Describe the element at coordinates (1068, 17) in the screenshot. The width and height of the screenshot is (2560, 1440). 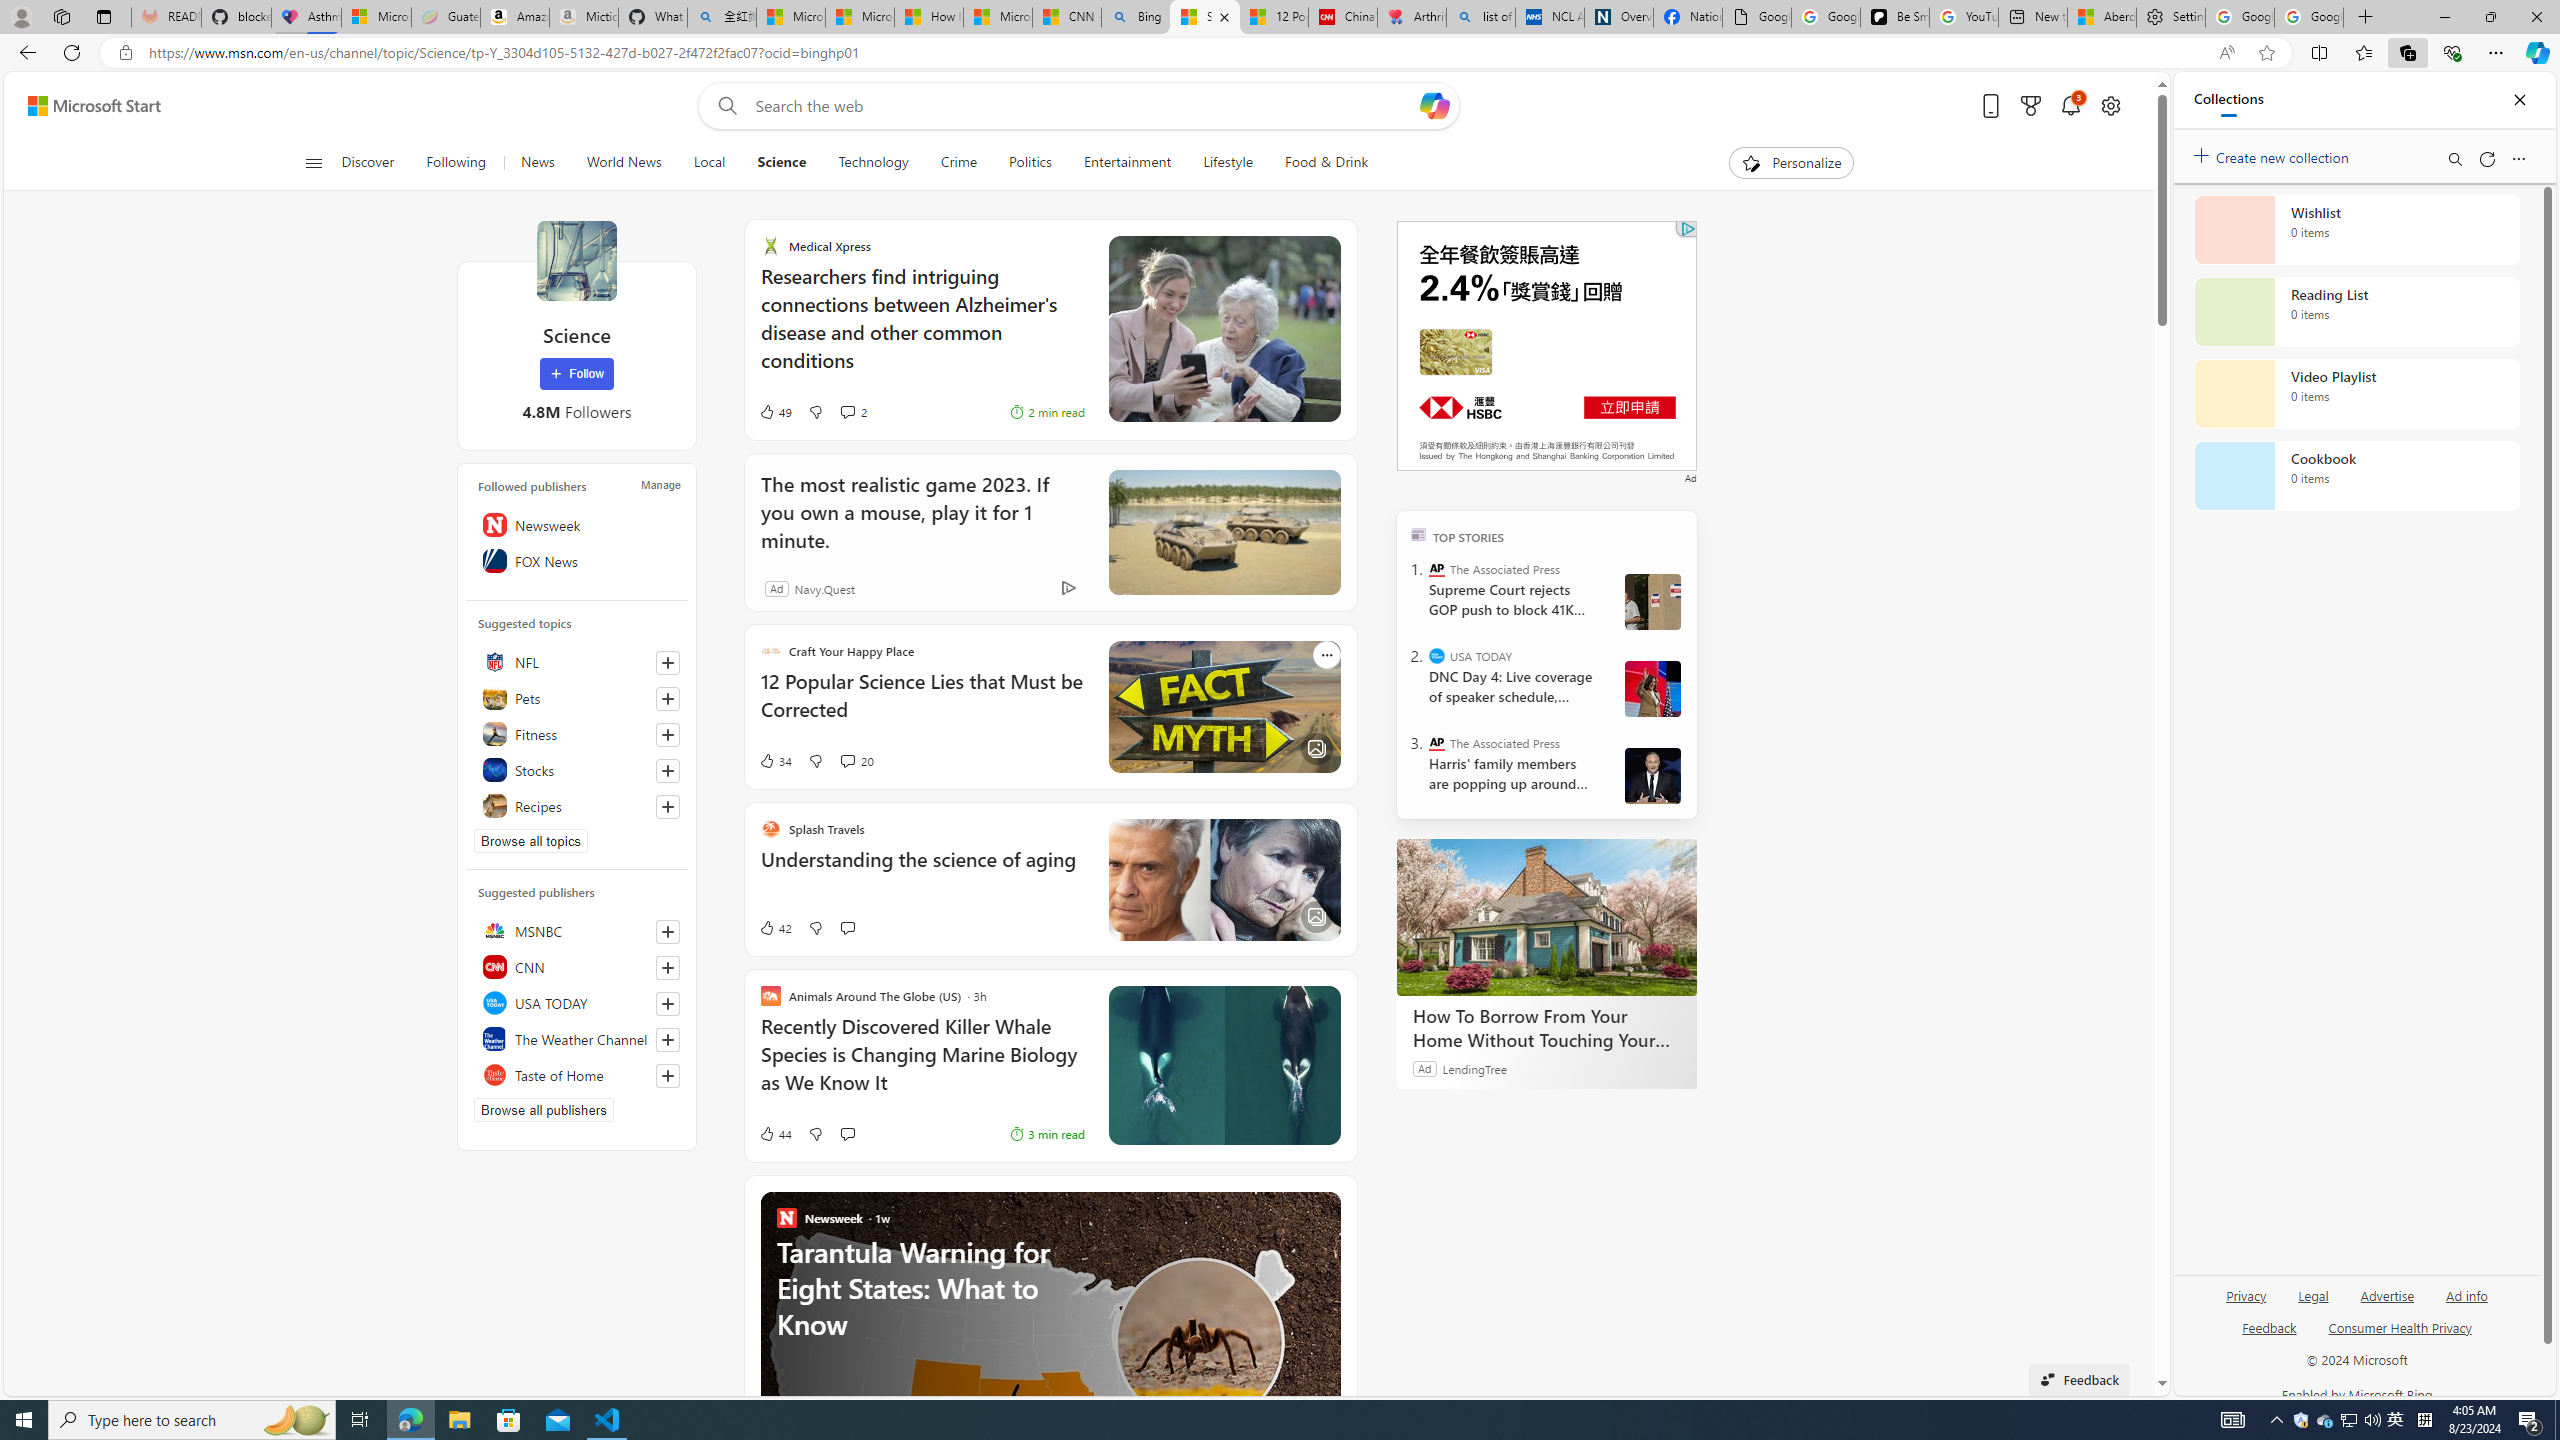
I see `CNN - MSN` at that location.